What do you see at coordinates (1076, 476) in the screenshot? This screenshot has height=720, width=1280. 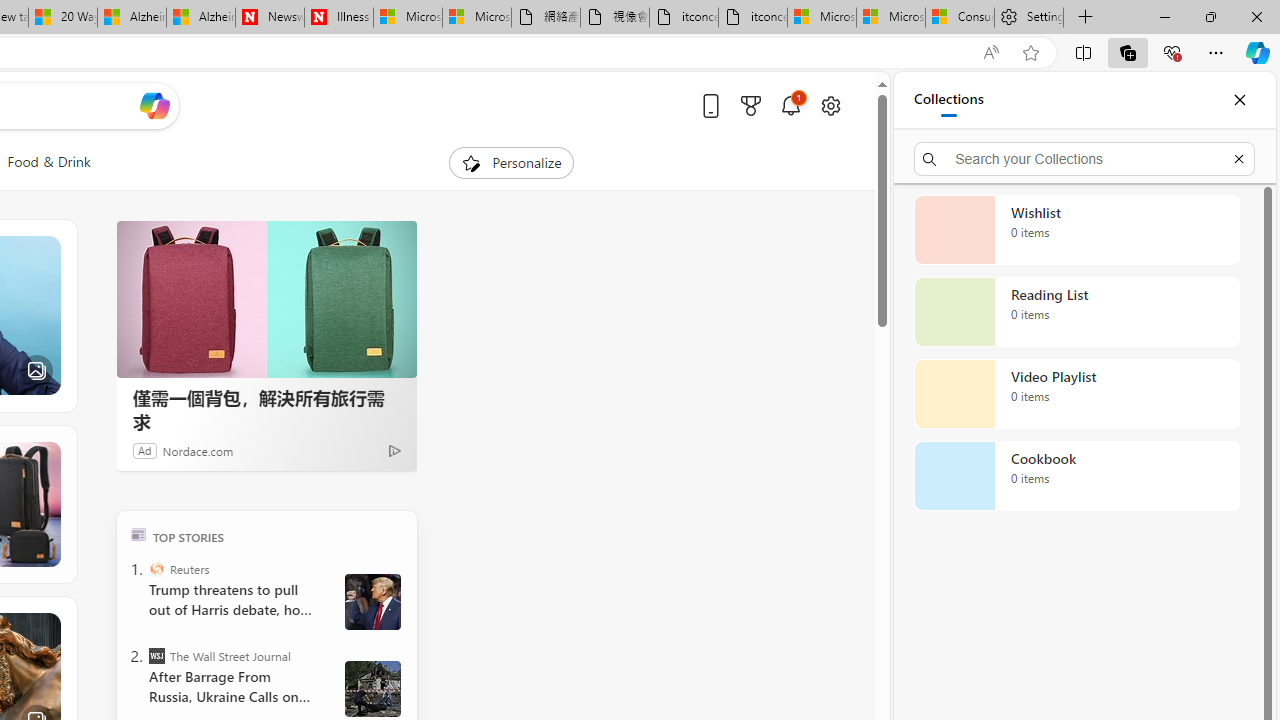 I see `Cookbook collection, 0 items` at bounding box center [1076, 476].